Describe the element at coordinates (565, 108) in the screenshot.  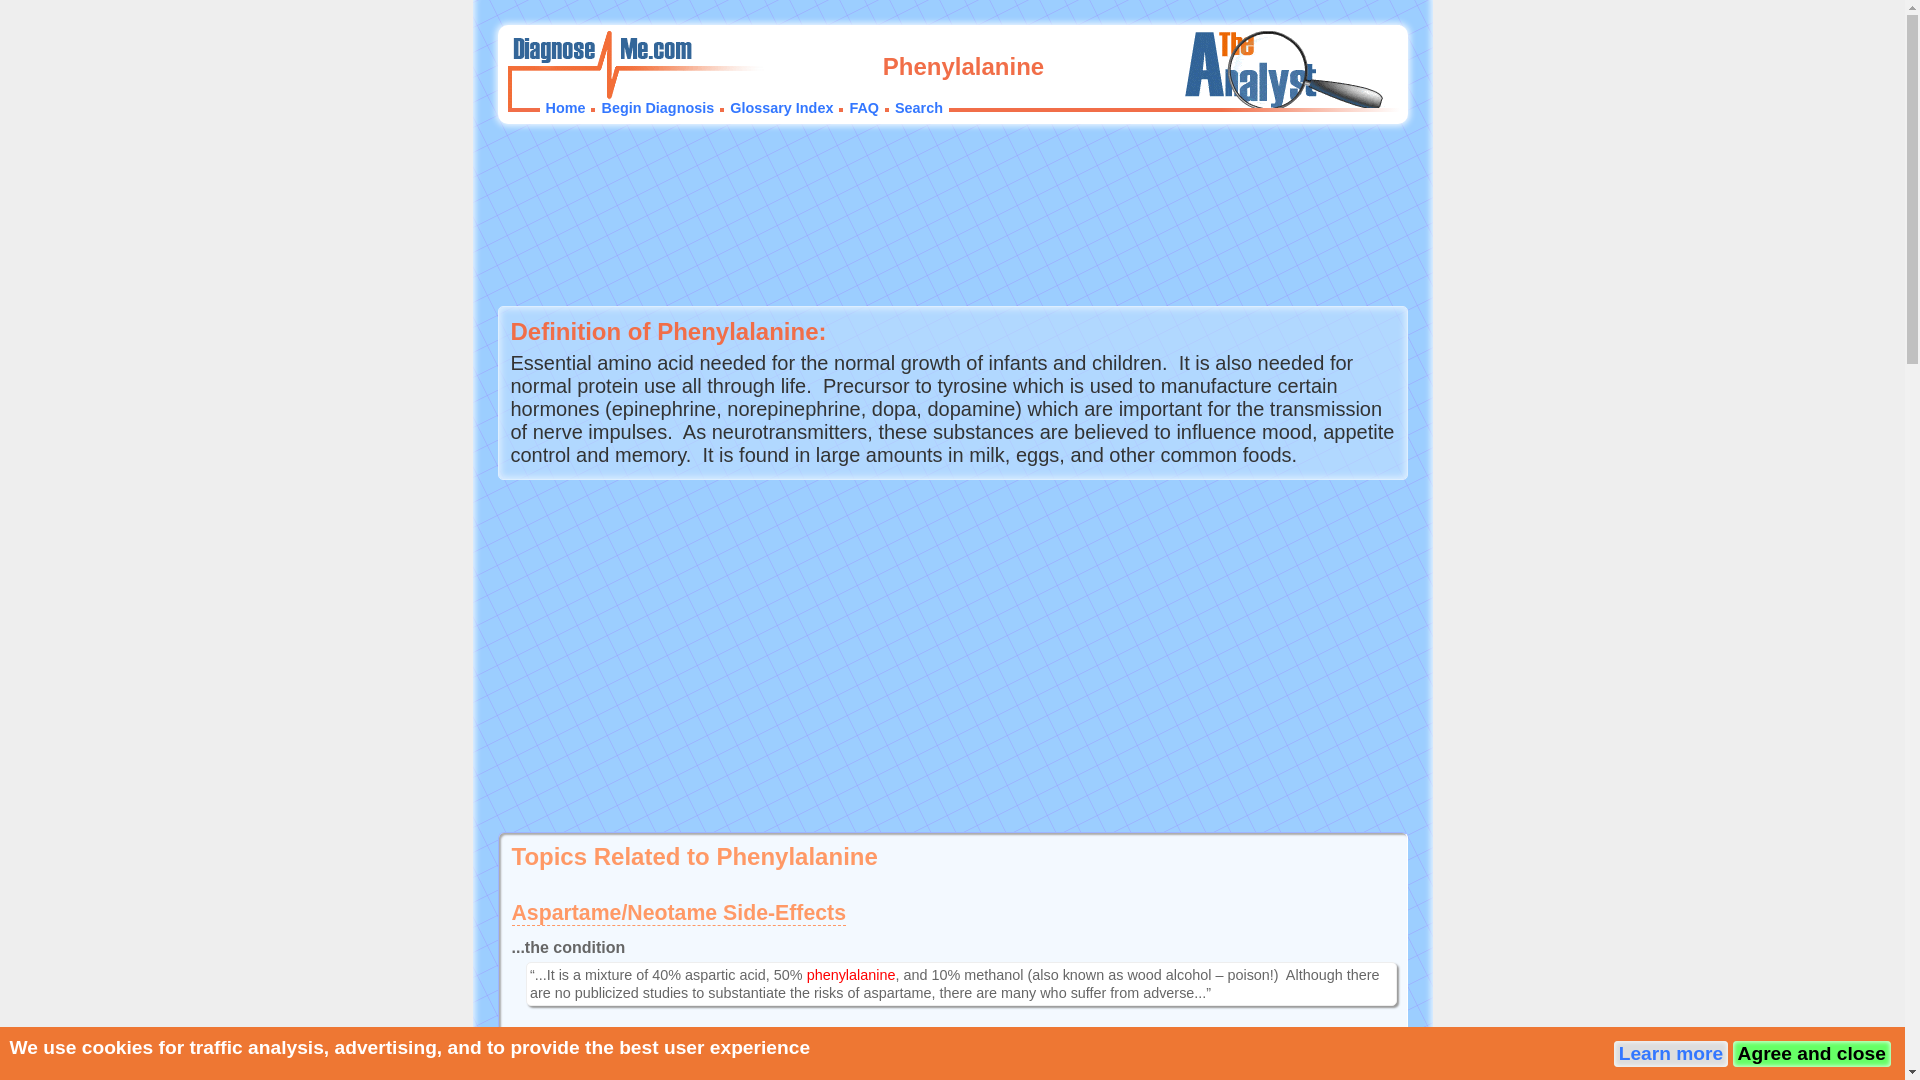
I see `Home` at that location.